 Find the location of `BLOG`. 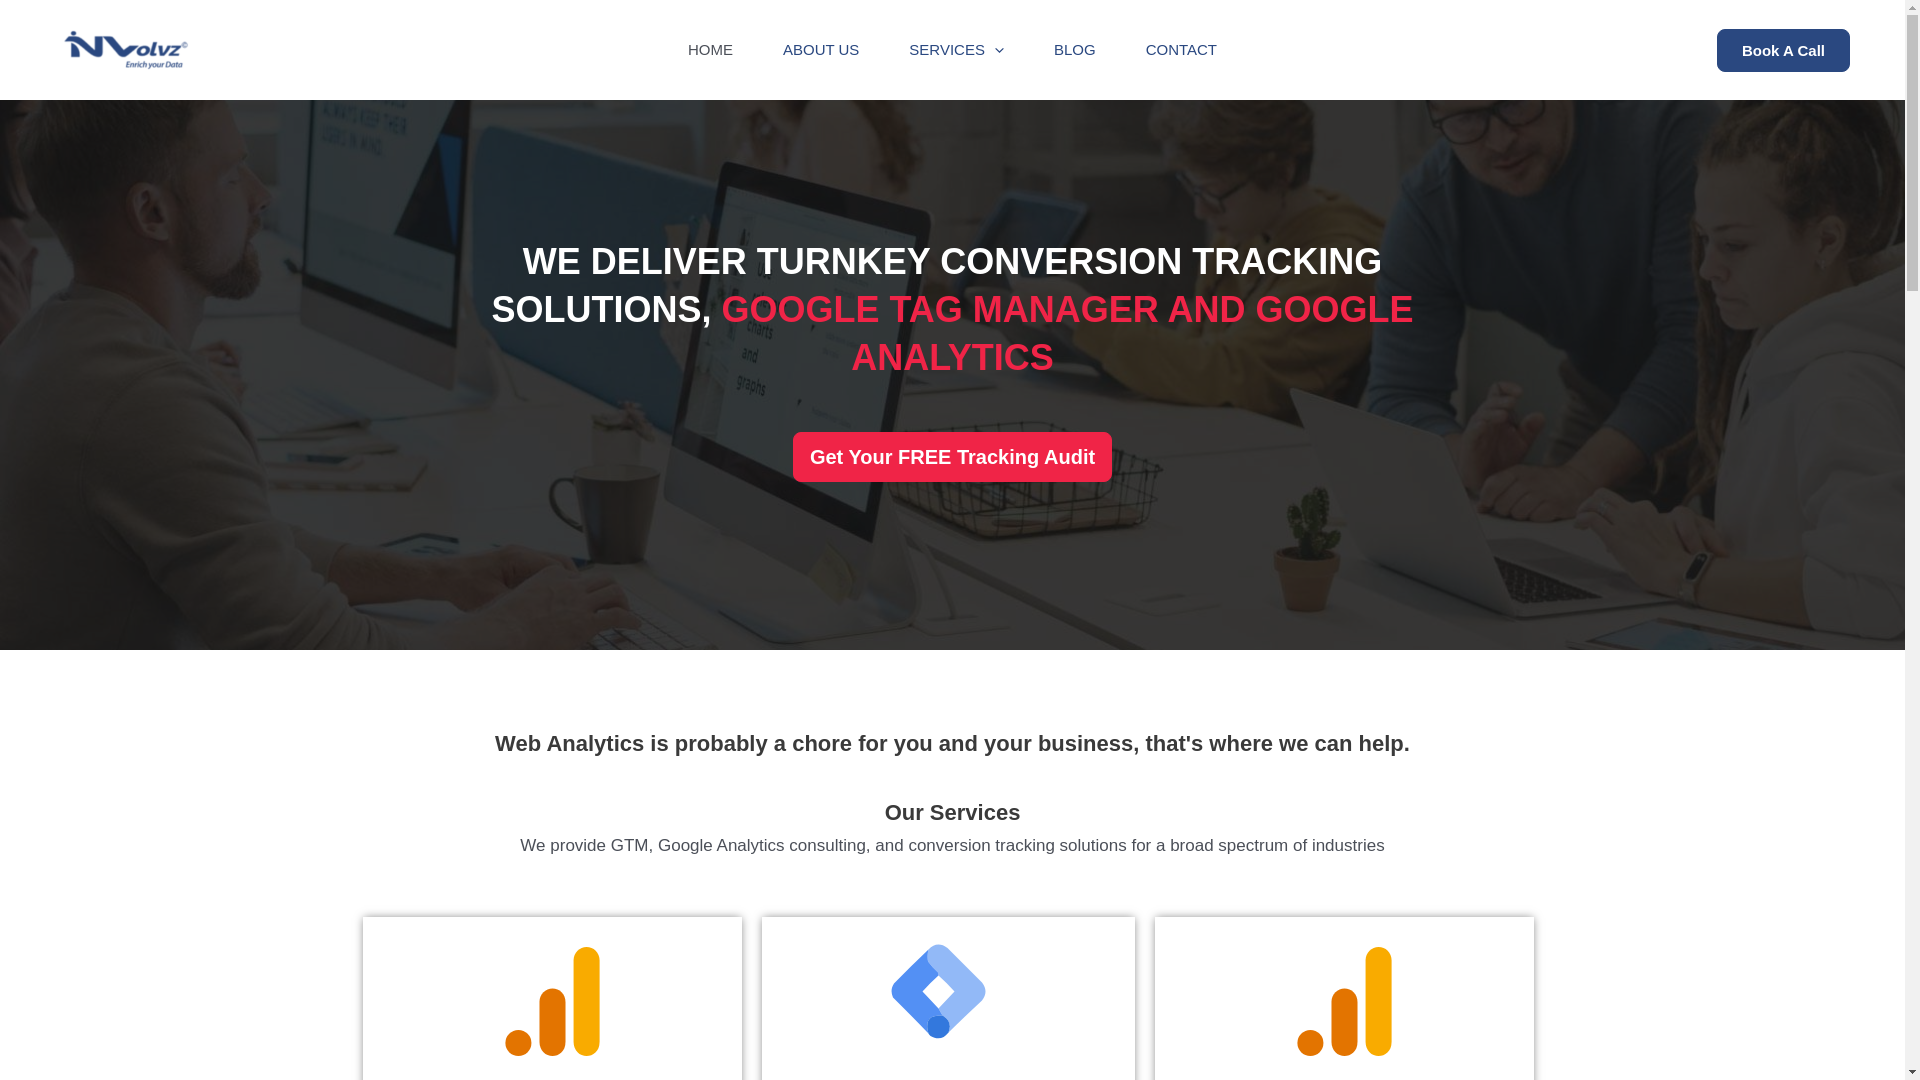

BLOG is located at coordinates (1075, 50).